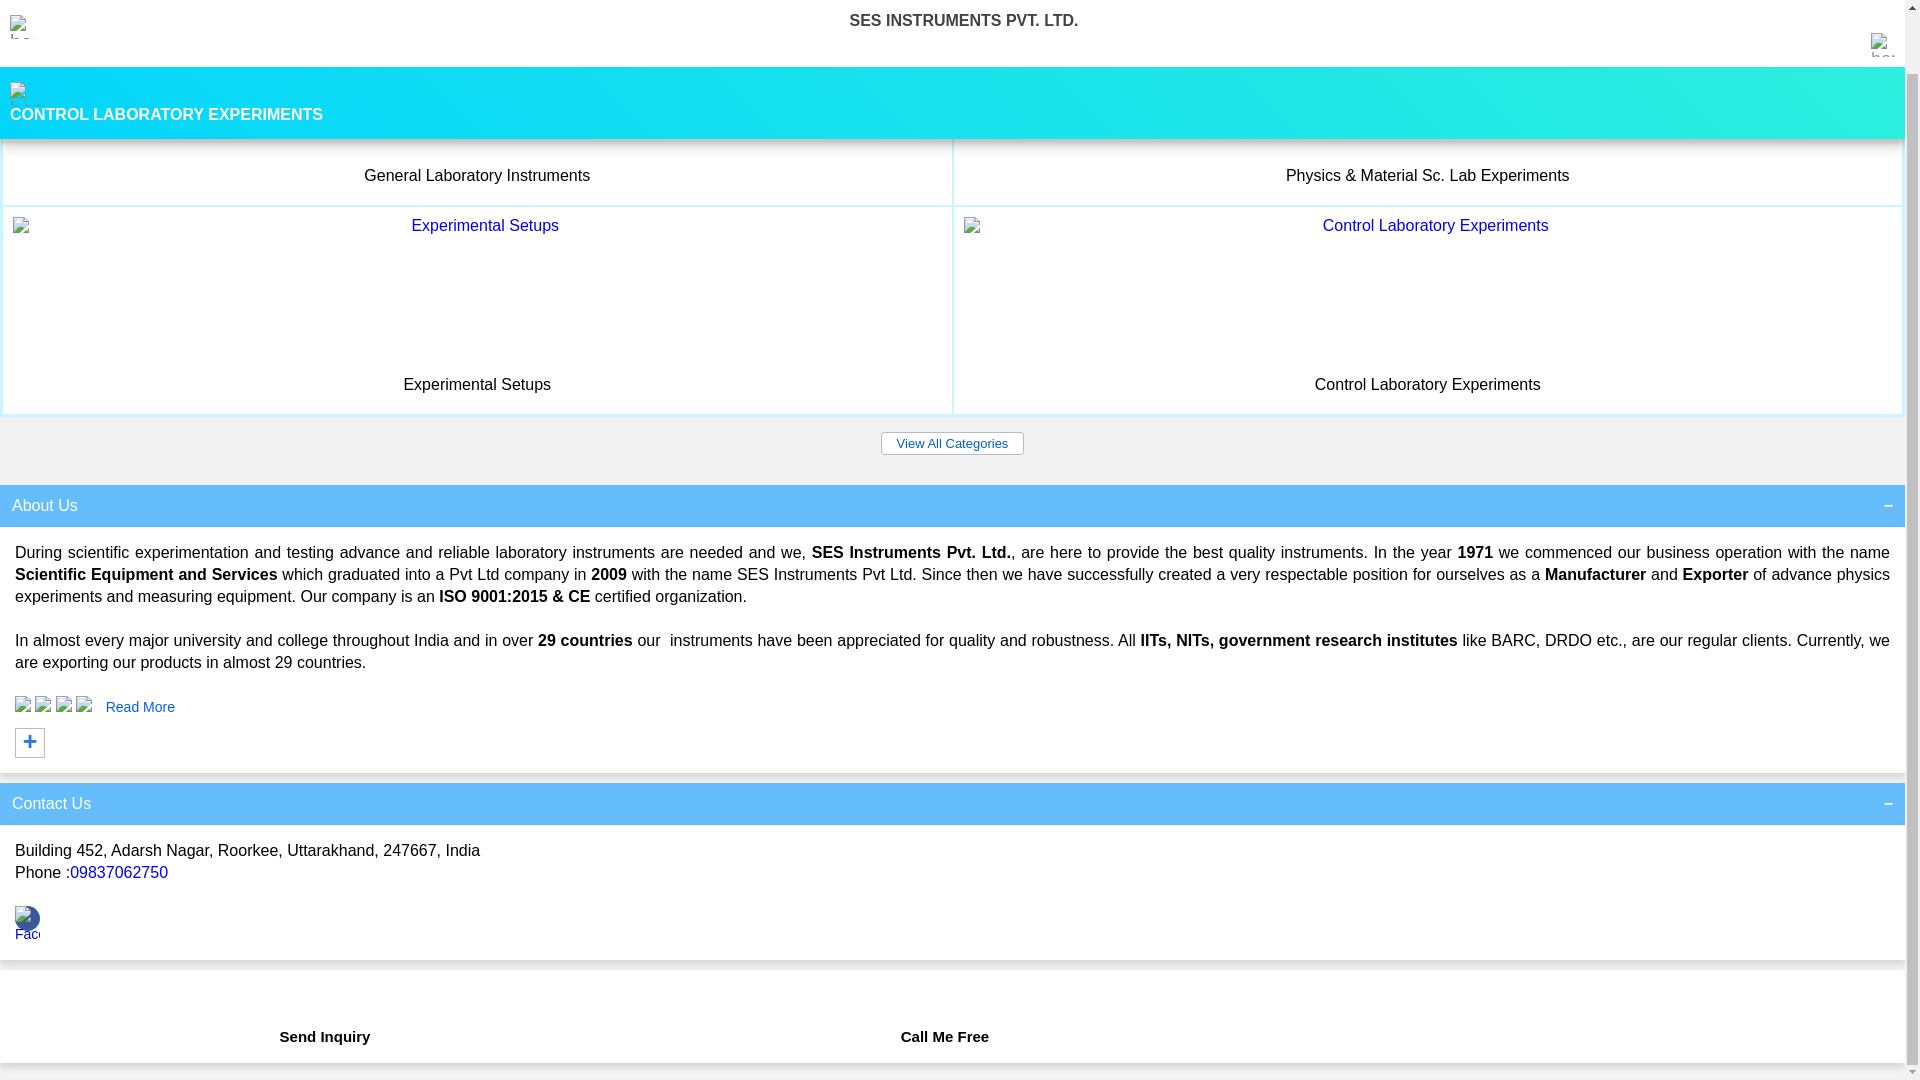 The width and height of the screenshot is (1920, 1080). I want to click on General Laboratory Instruments, so click(476, 175).